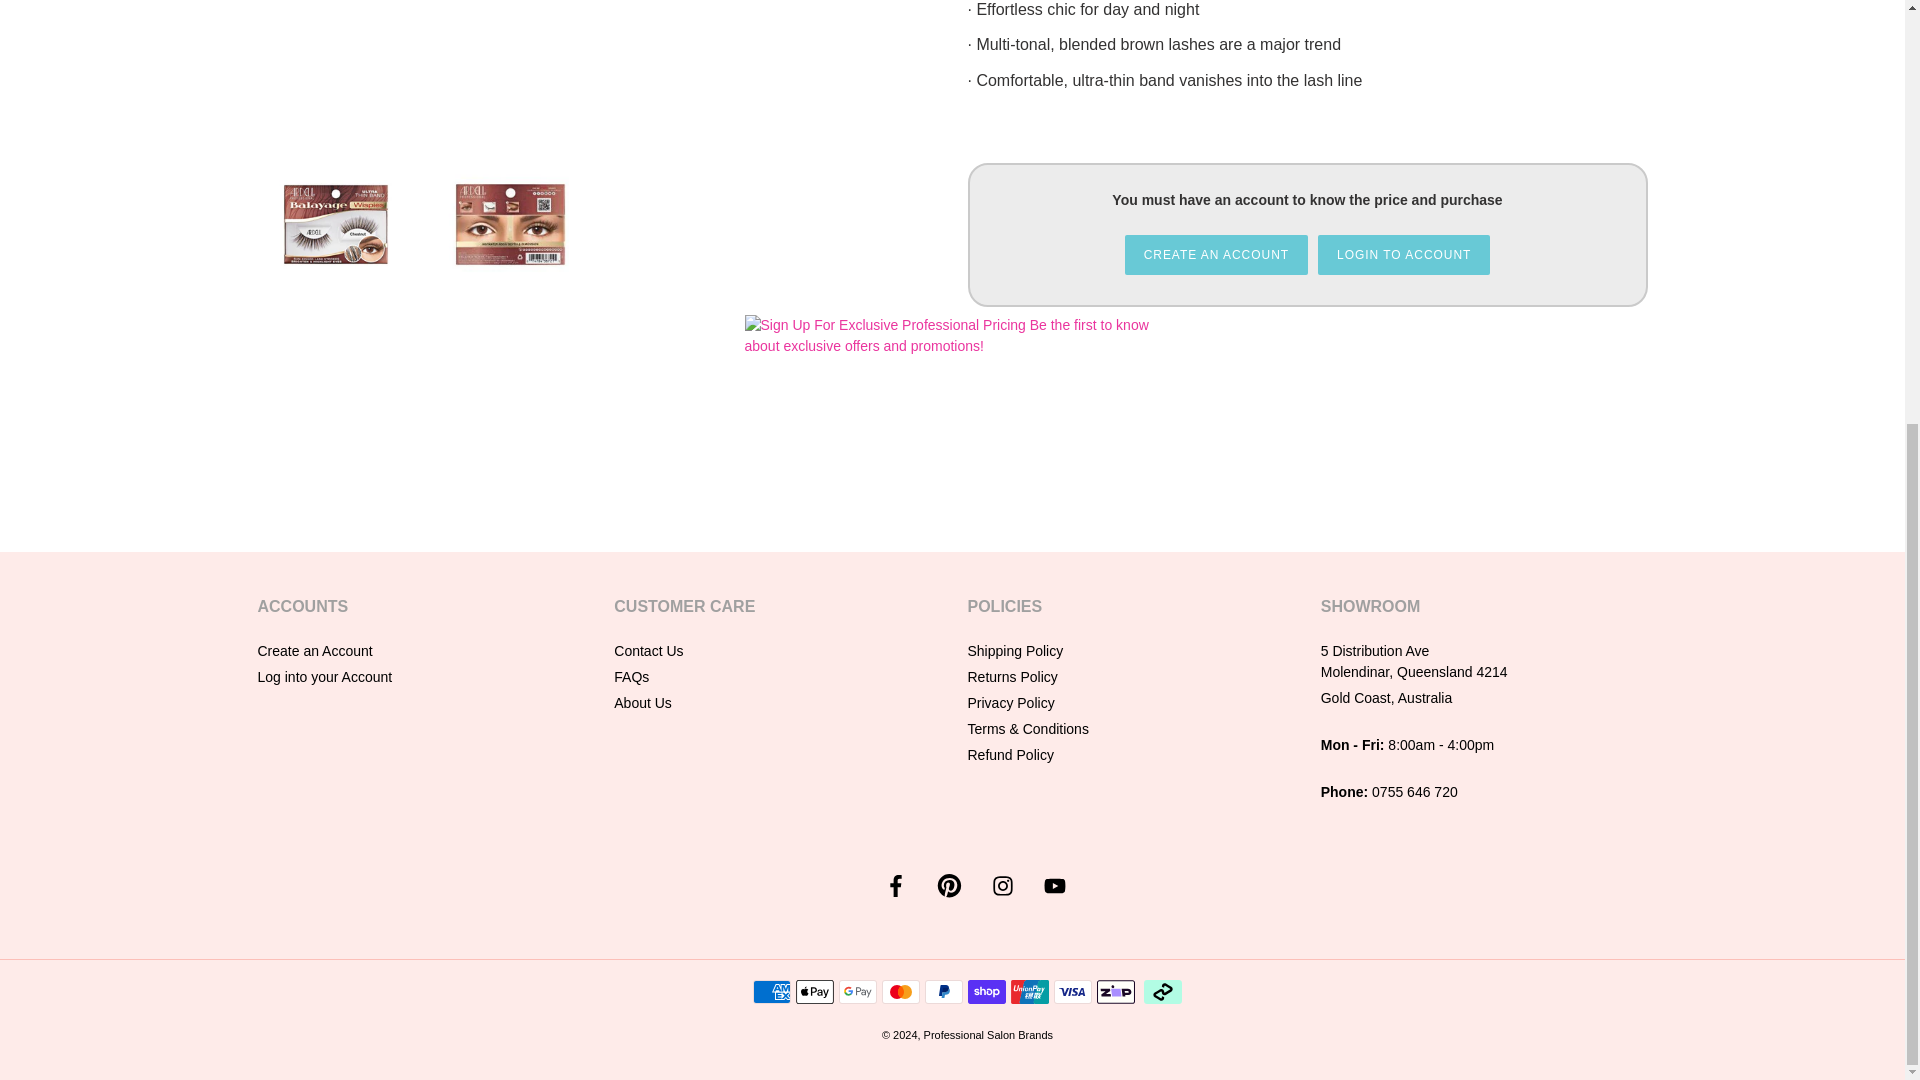 The width and height of the screenshot is (1920, 1080). What do you see at coordinates (1030, 992) in the screenshot?
I see `Union Pay` at bounding box center [1030, 992].